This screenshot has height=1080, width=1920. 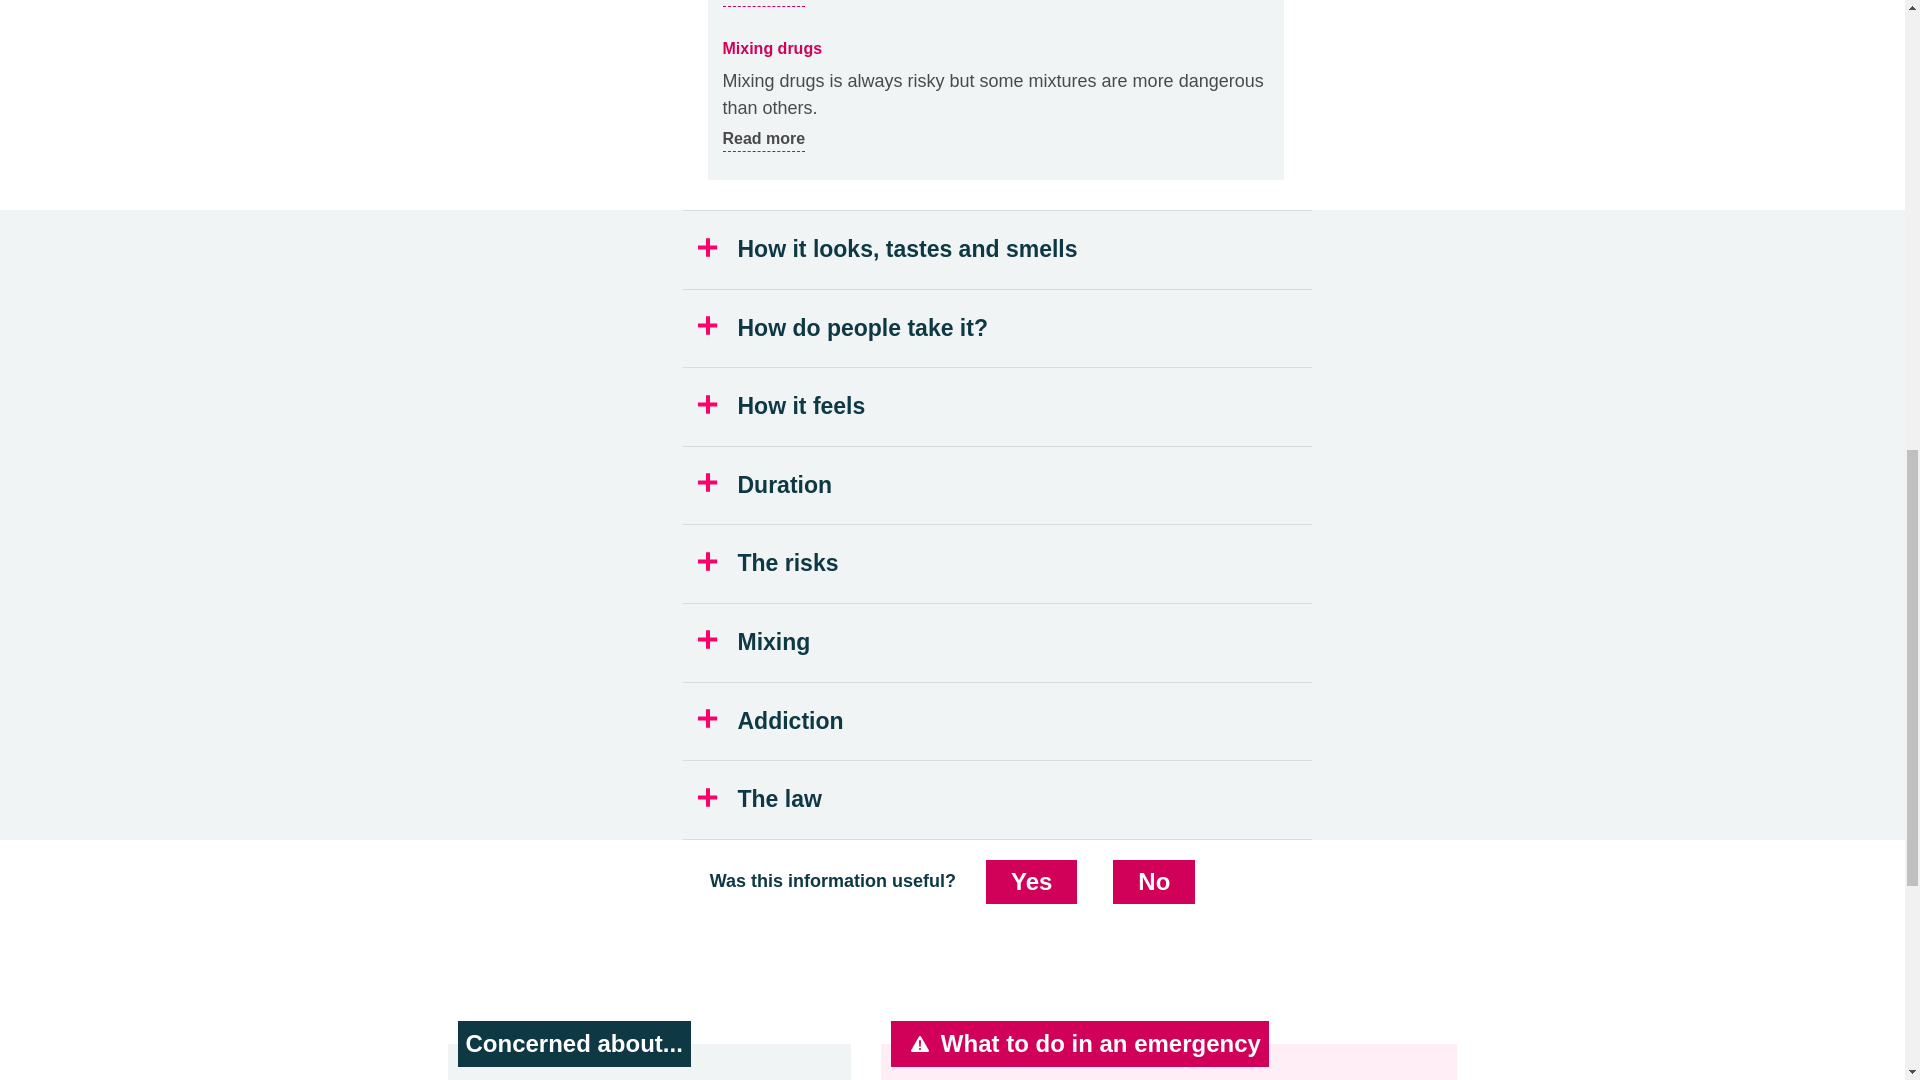 I want to click on The law, so click(x=998, y=486).